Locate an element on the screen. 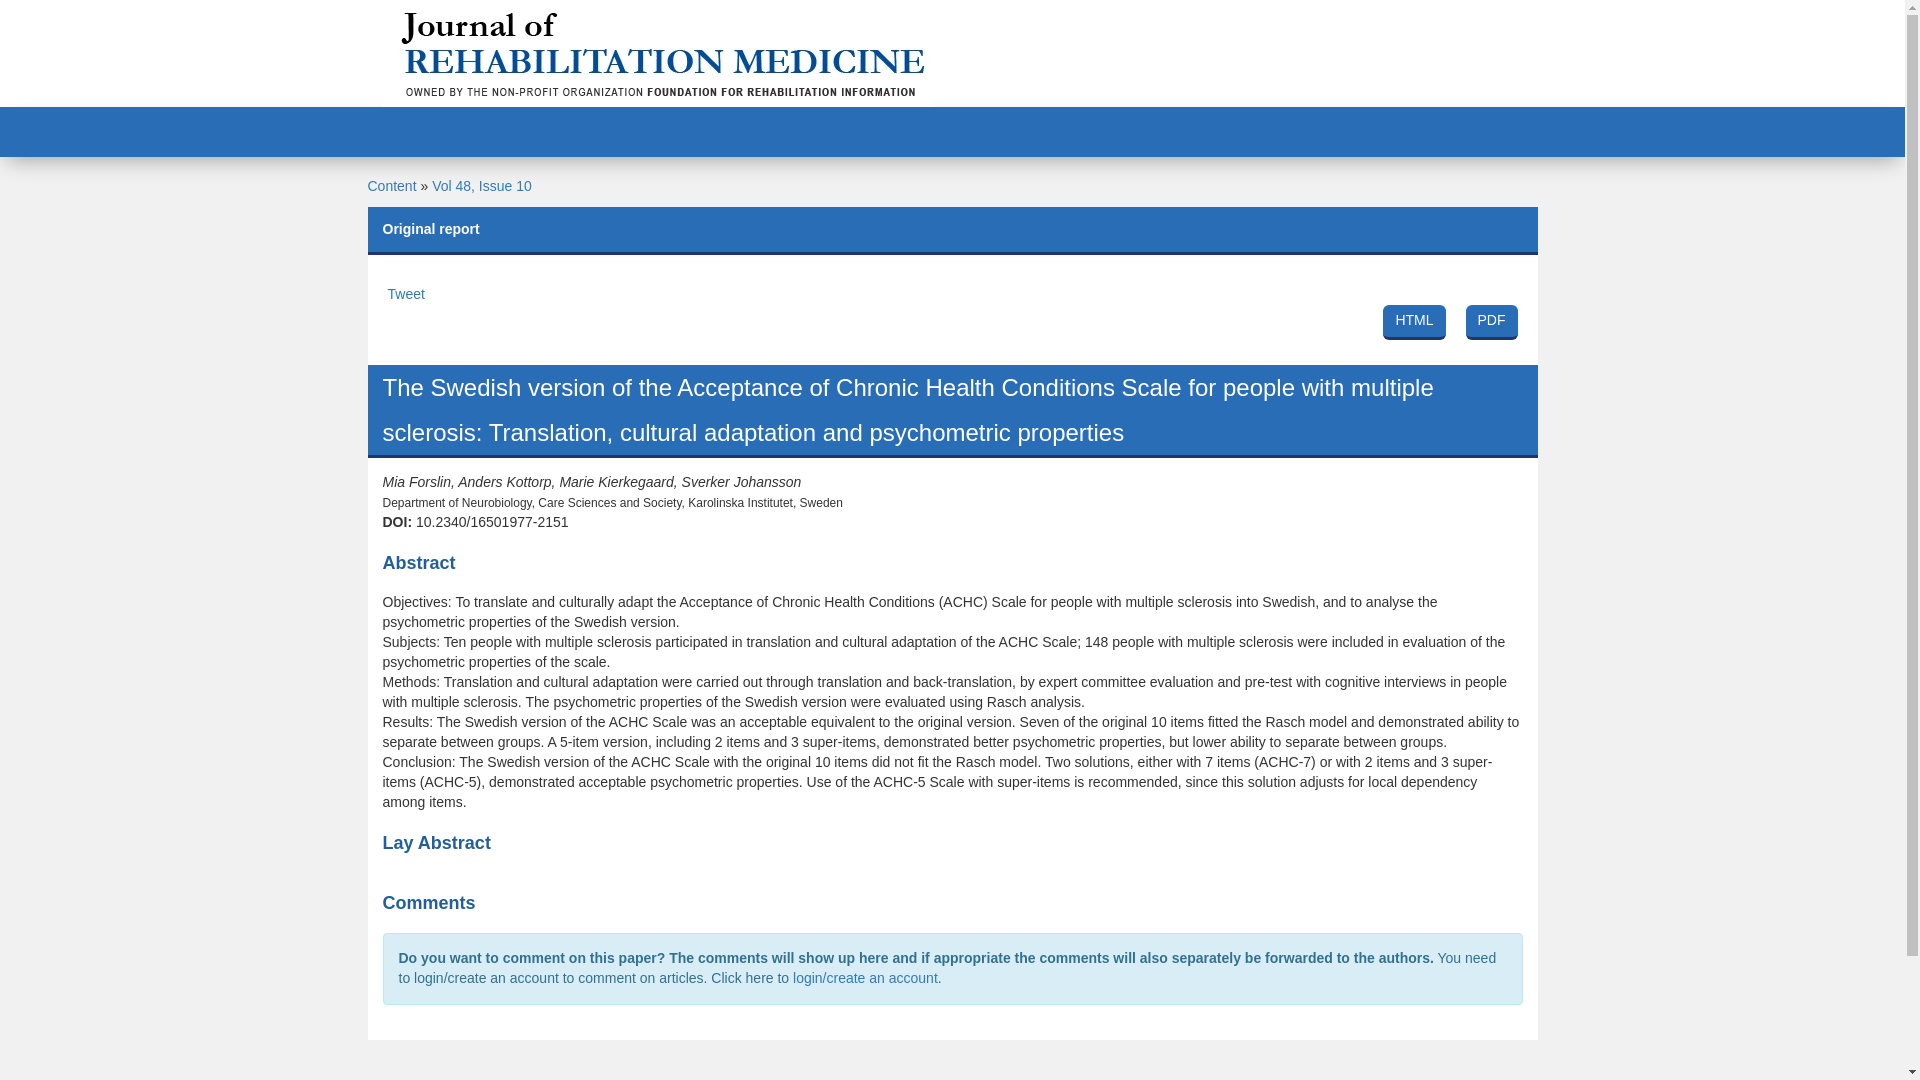 The height and width of the screenshot is (1080, 1920). PDF is located at coordinates (406, 294).